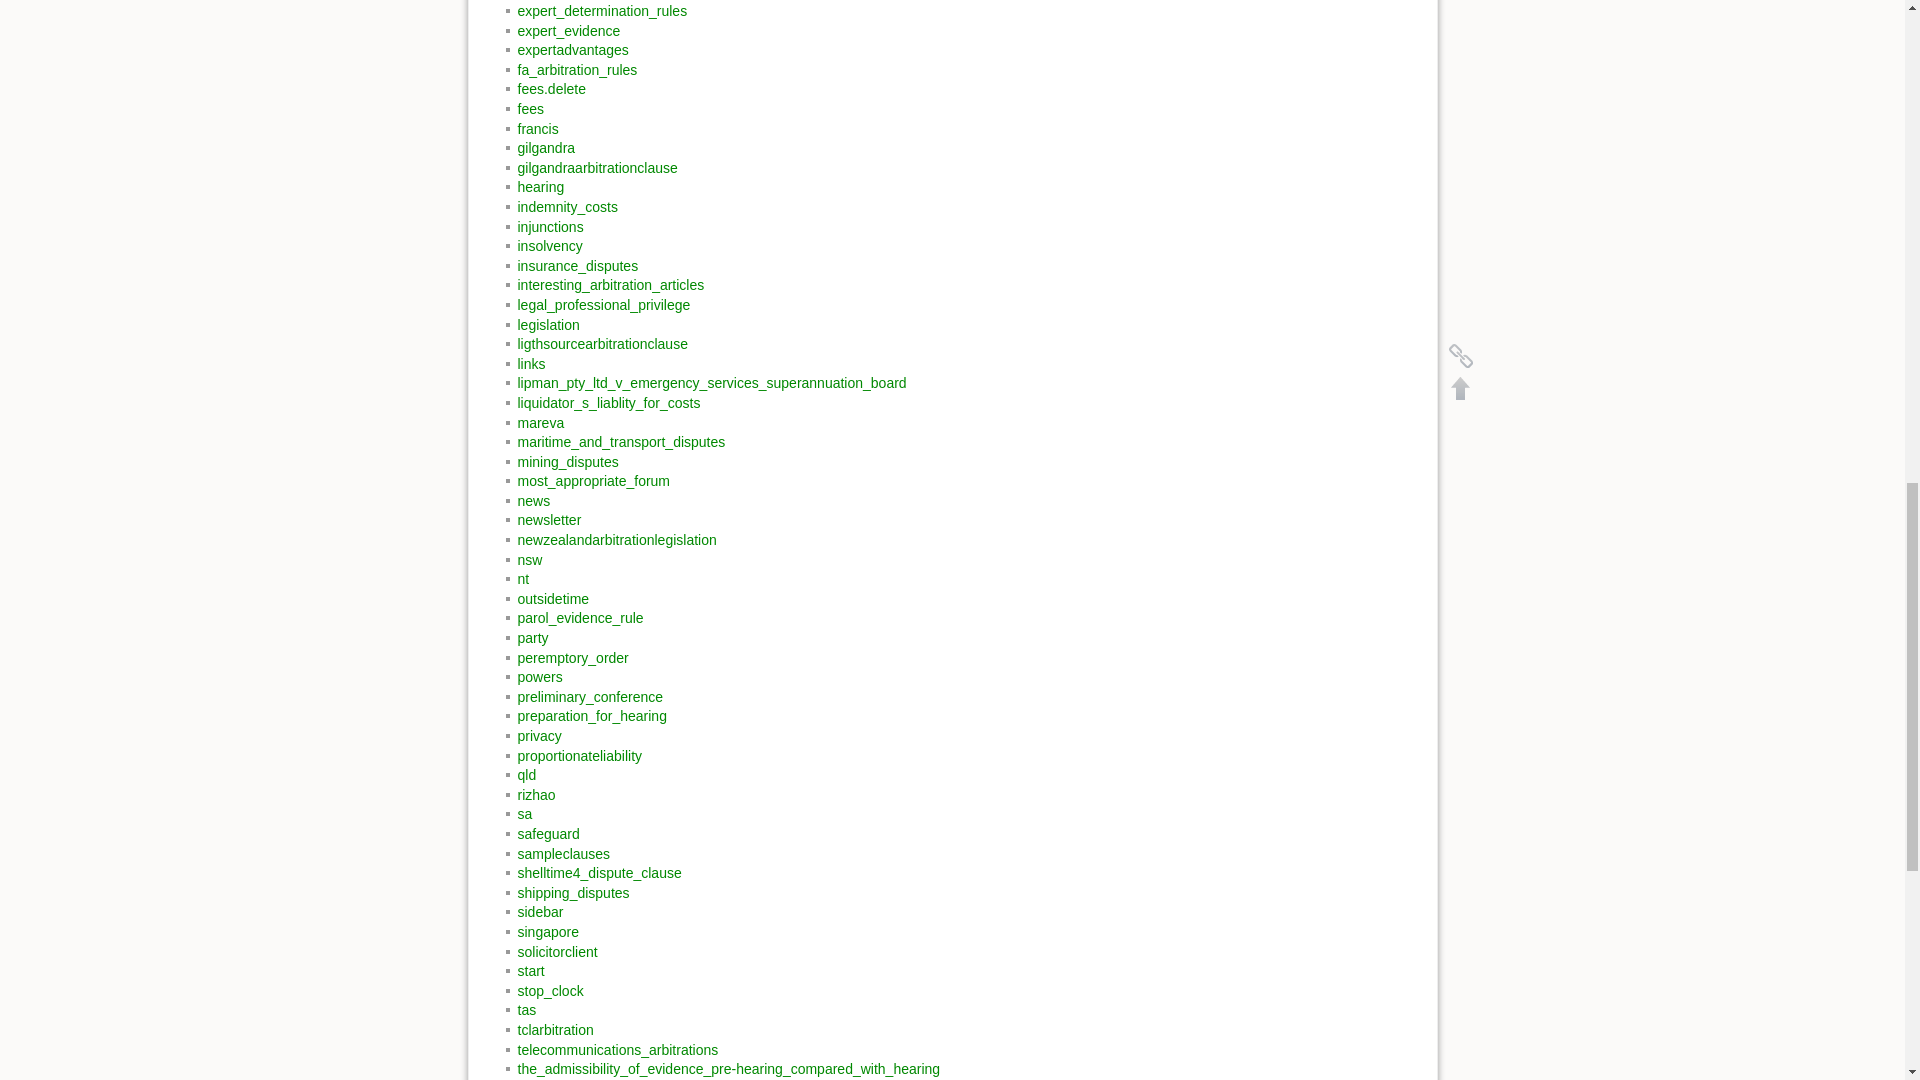 The width and height of the screenshot is (1920, 1080). I want to click on can_an_expert_determination_determine_trade_practices_claims, so click(721, 904).